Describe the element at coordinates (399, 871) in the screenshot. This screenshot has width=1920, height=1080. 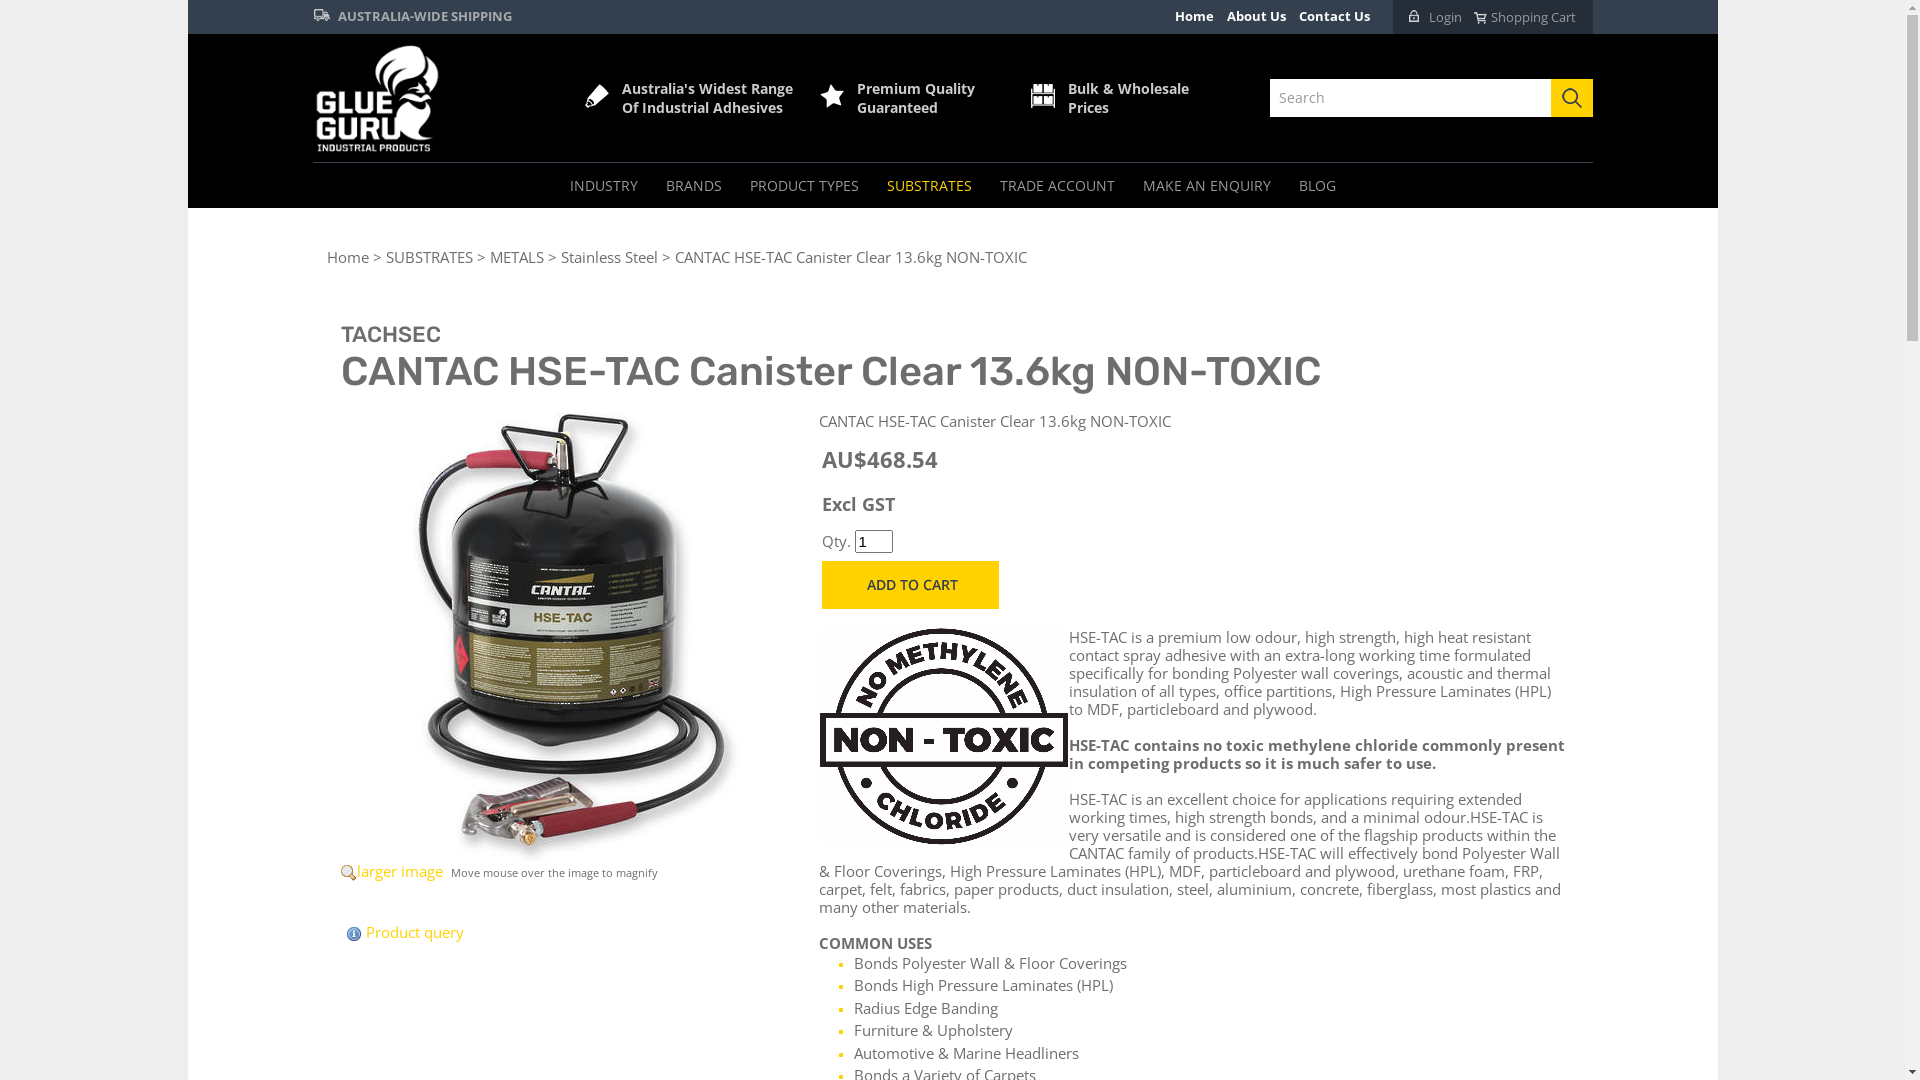
I see `larger image` at that location.